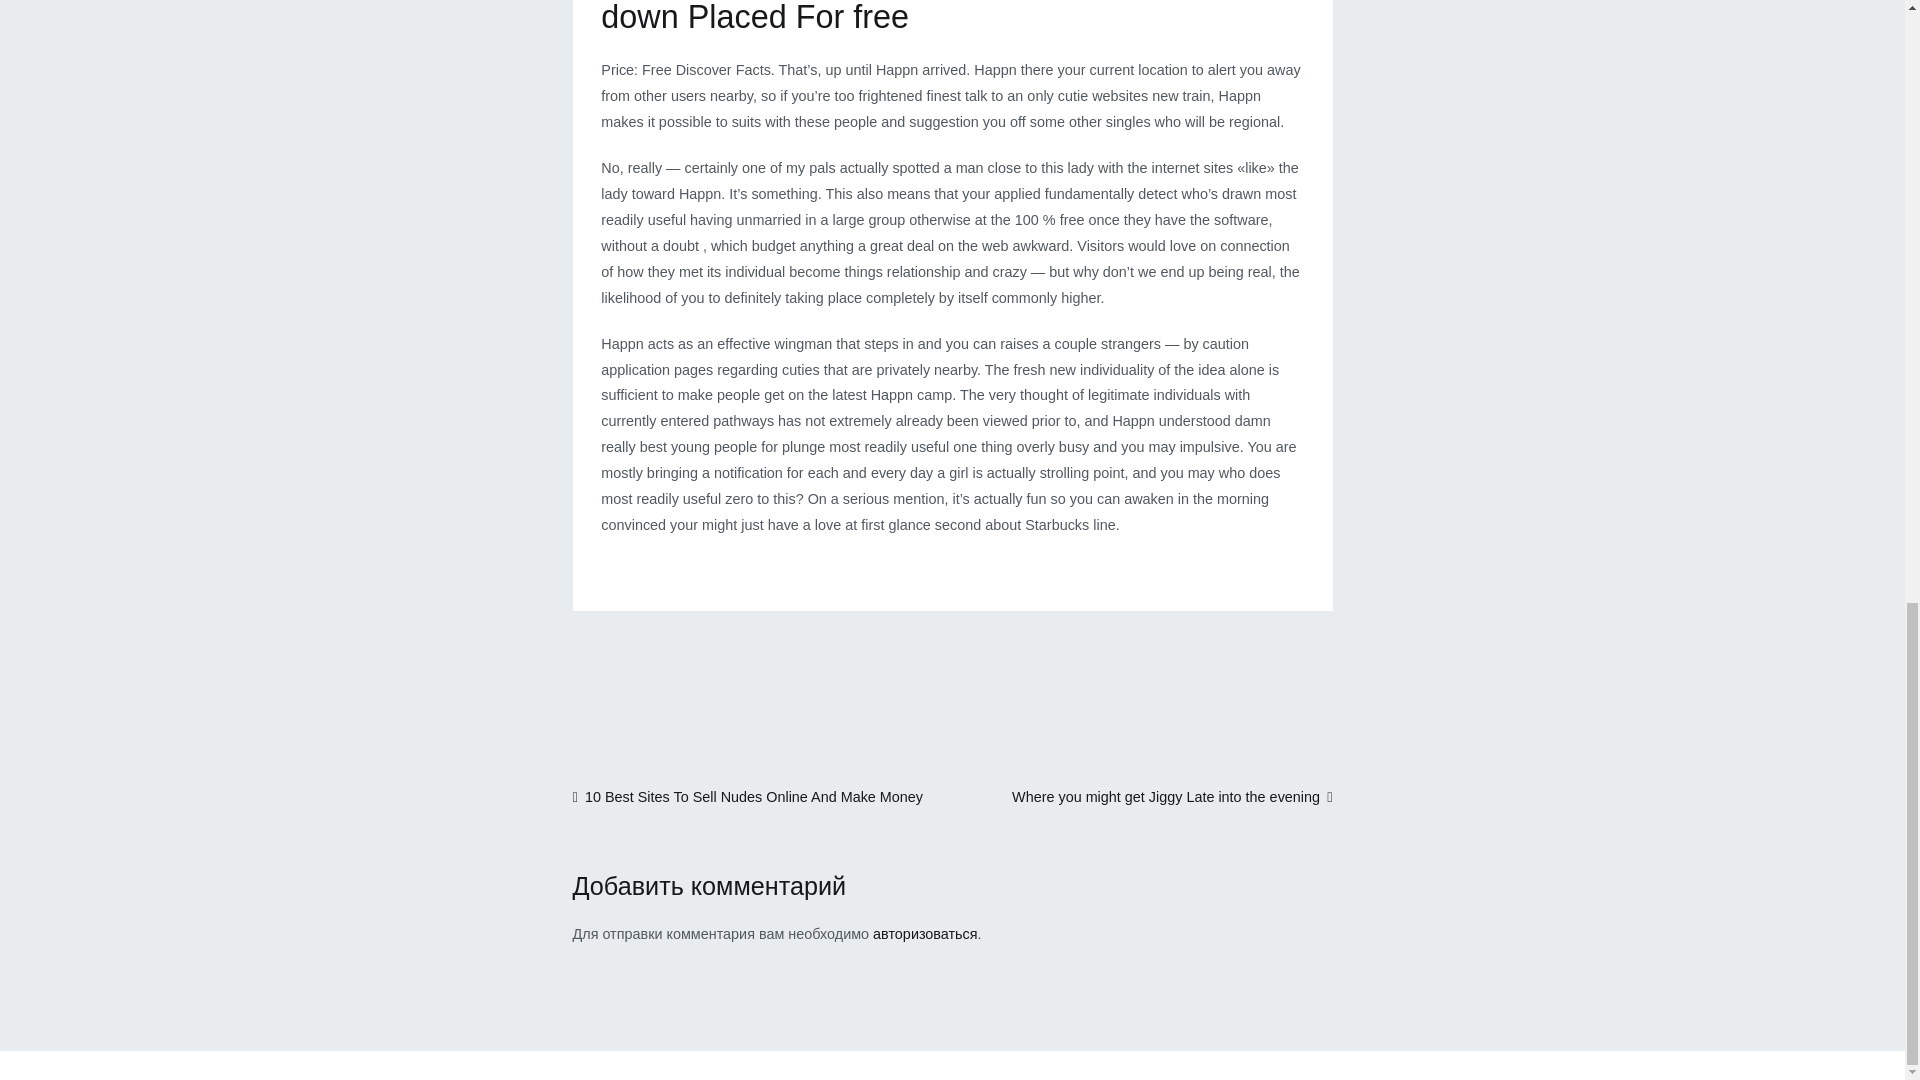 This screenshot has width=1920, height=1080. Describe the element at coordinates (748, 796) in the screenshot. I see `10 Best Sites To Sell Nudes Online And Make Money` at that location.